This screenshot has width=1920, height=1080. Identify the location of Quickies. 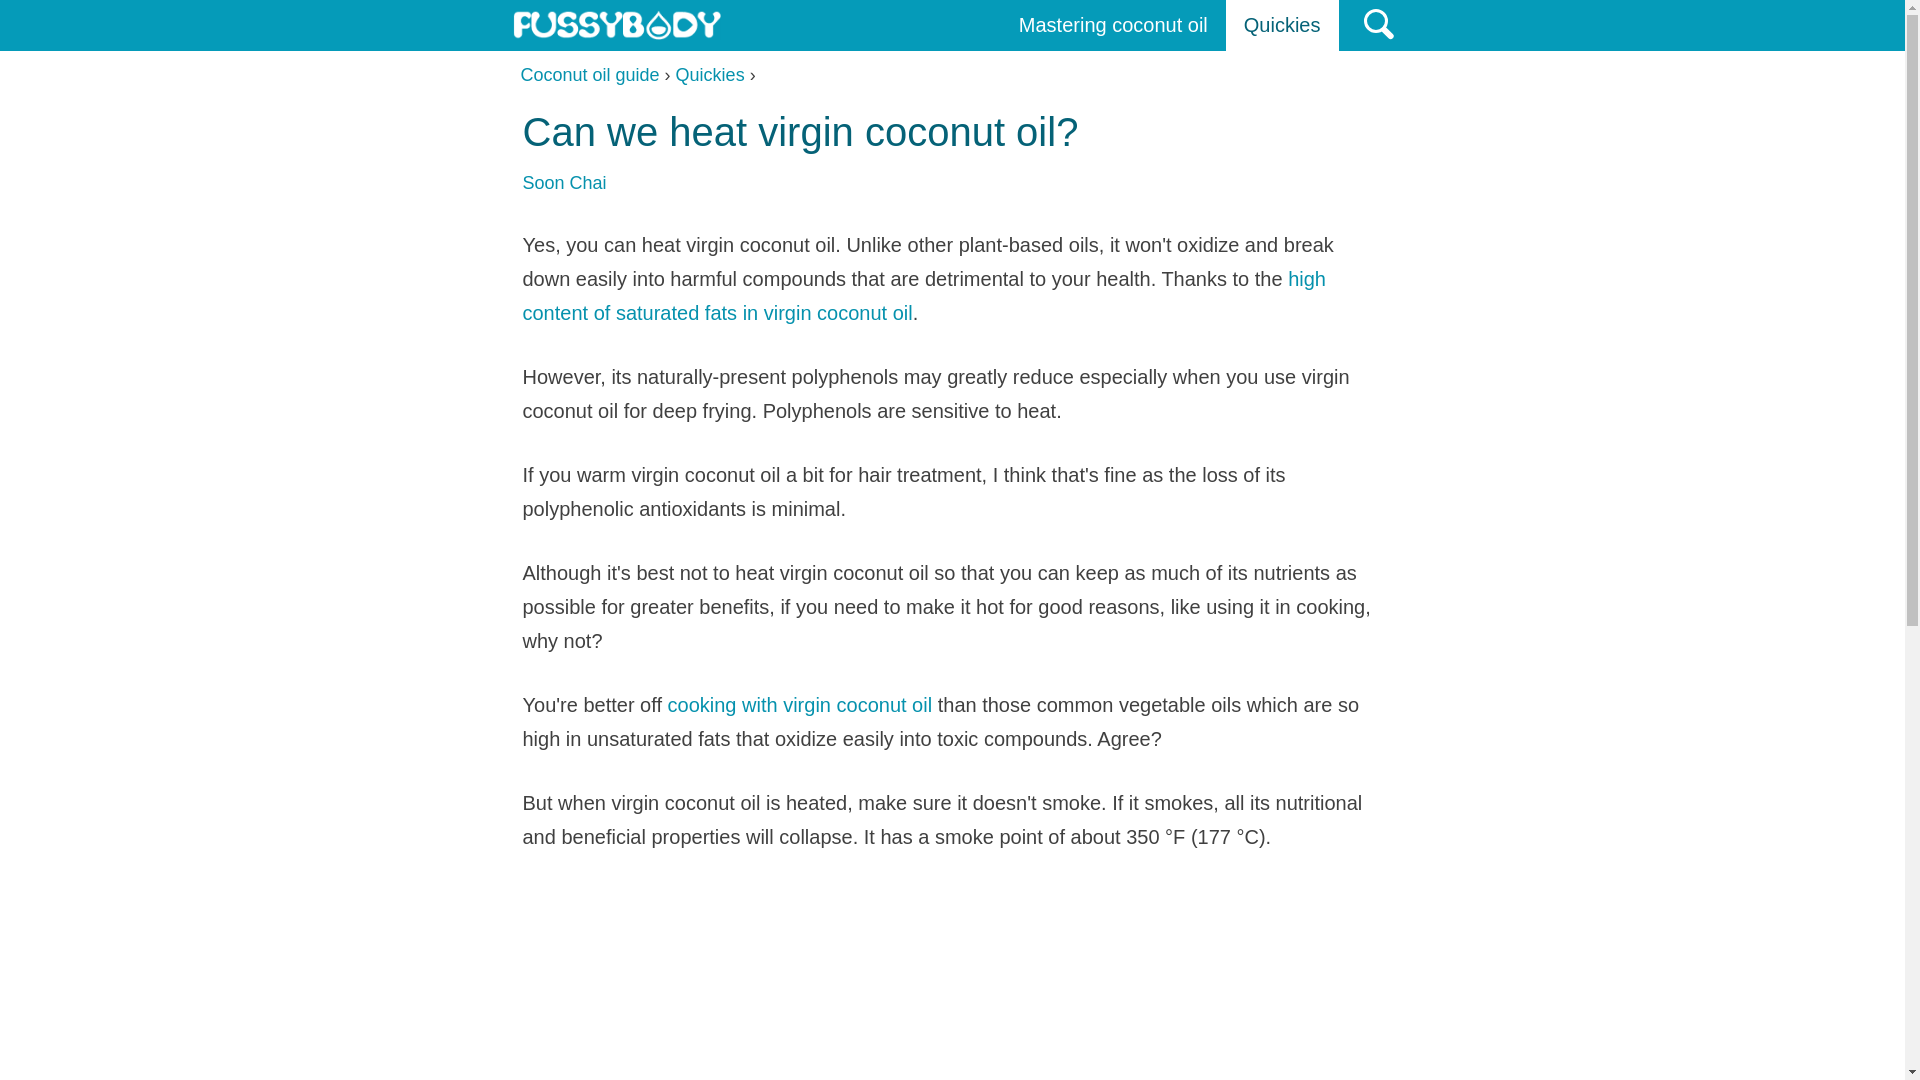
(1282, 25).